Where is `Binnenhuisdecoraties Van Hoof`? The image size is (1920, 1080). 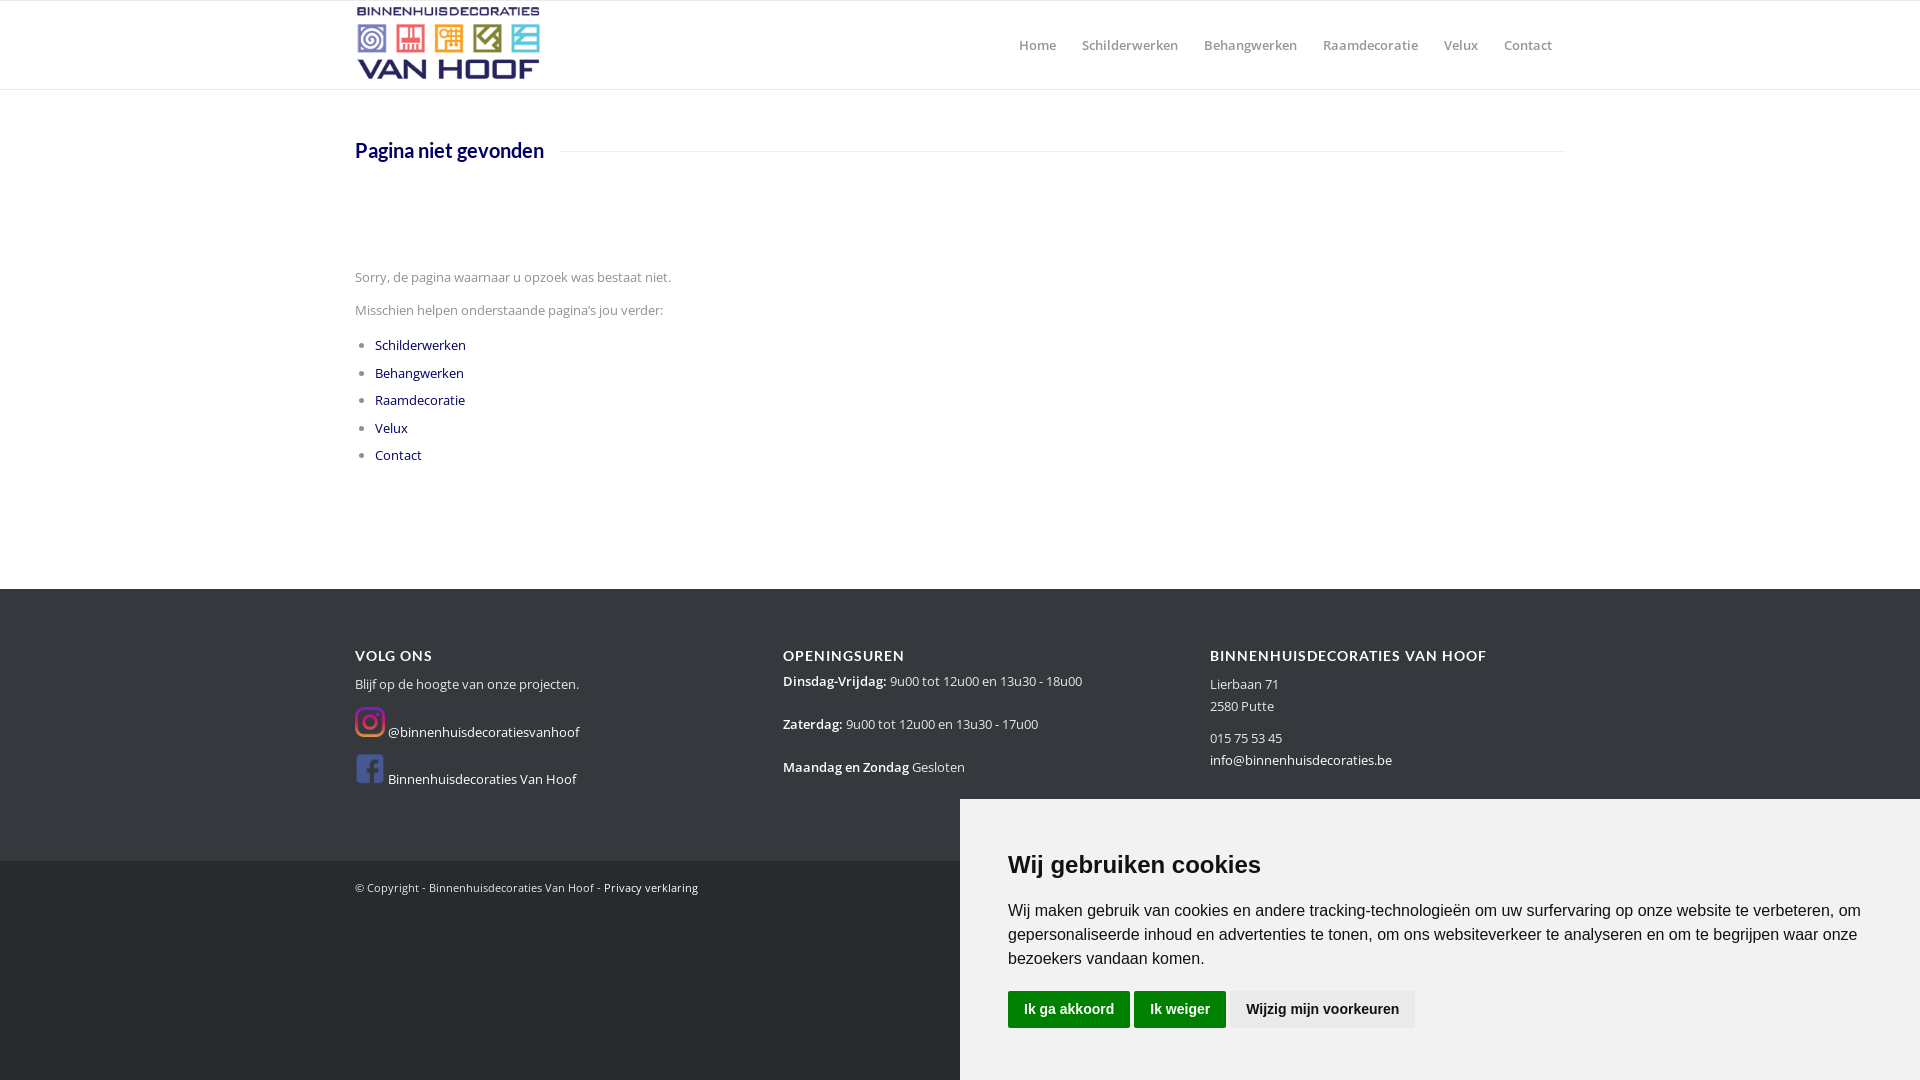 Binnenhuisdecoraties Van Hoof is located at coordinates (482, 778).